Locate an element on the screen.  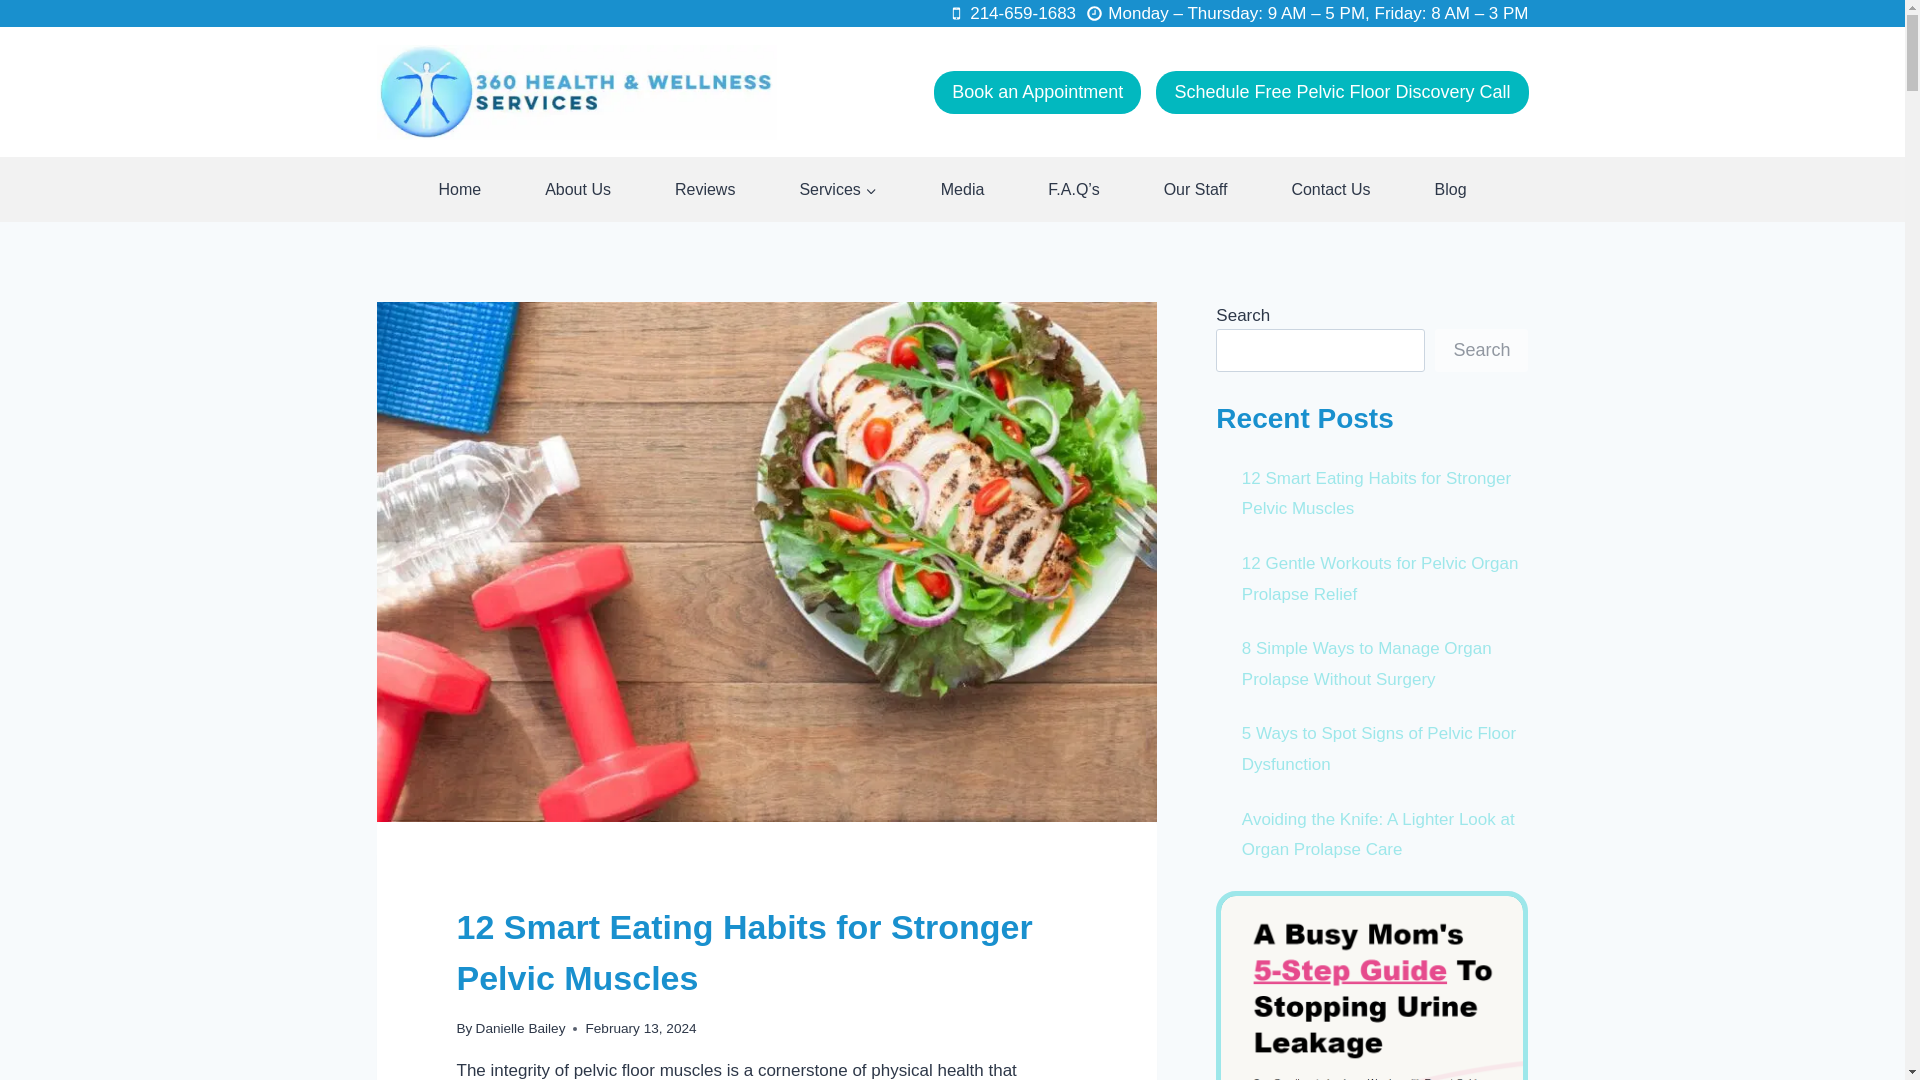
Reviews is located at coordinates (704, 189).